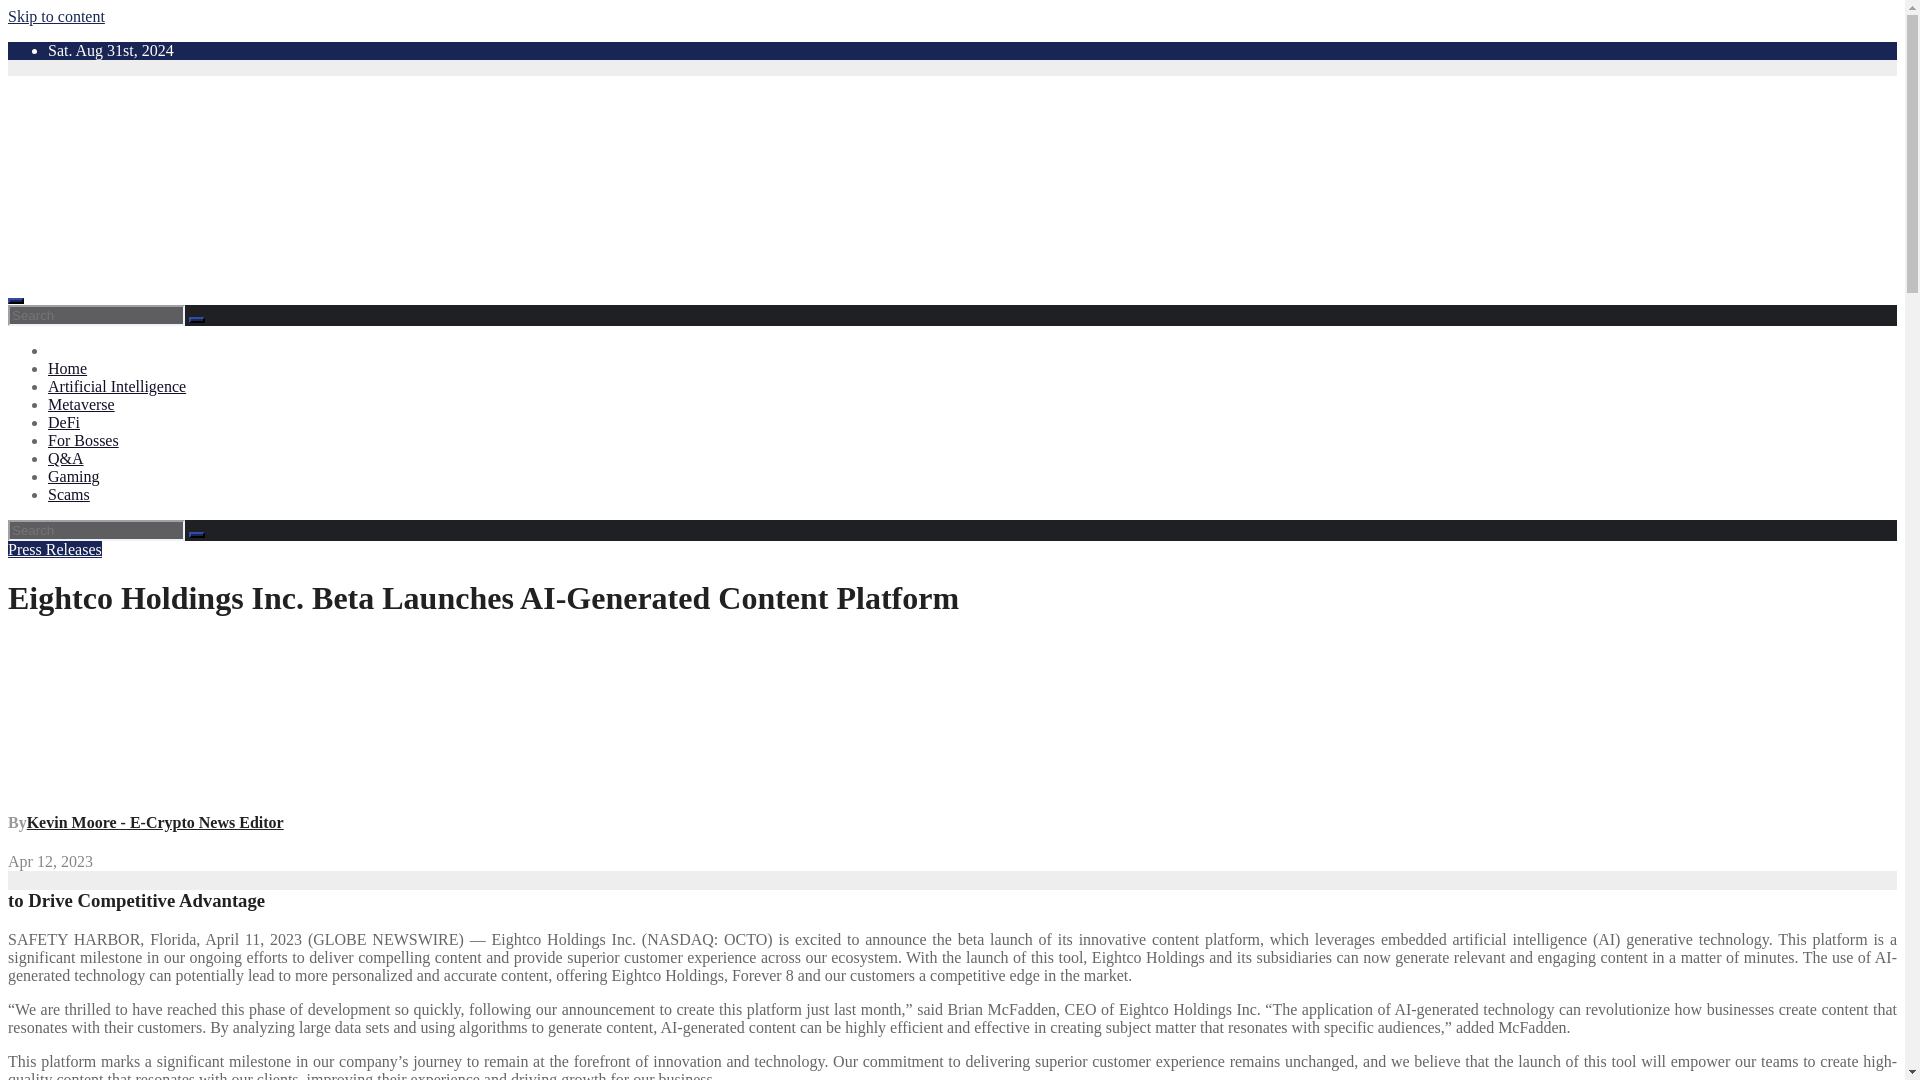 The image size is (1920, 1080). Describe the element at coordinates (69, 494) in the screenshot. I see `Scams` at that location.